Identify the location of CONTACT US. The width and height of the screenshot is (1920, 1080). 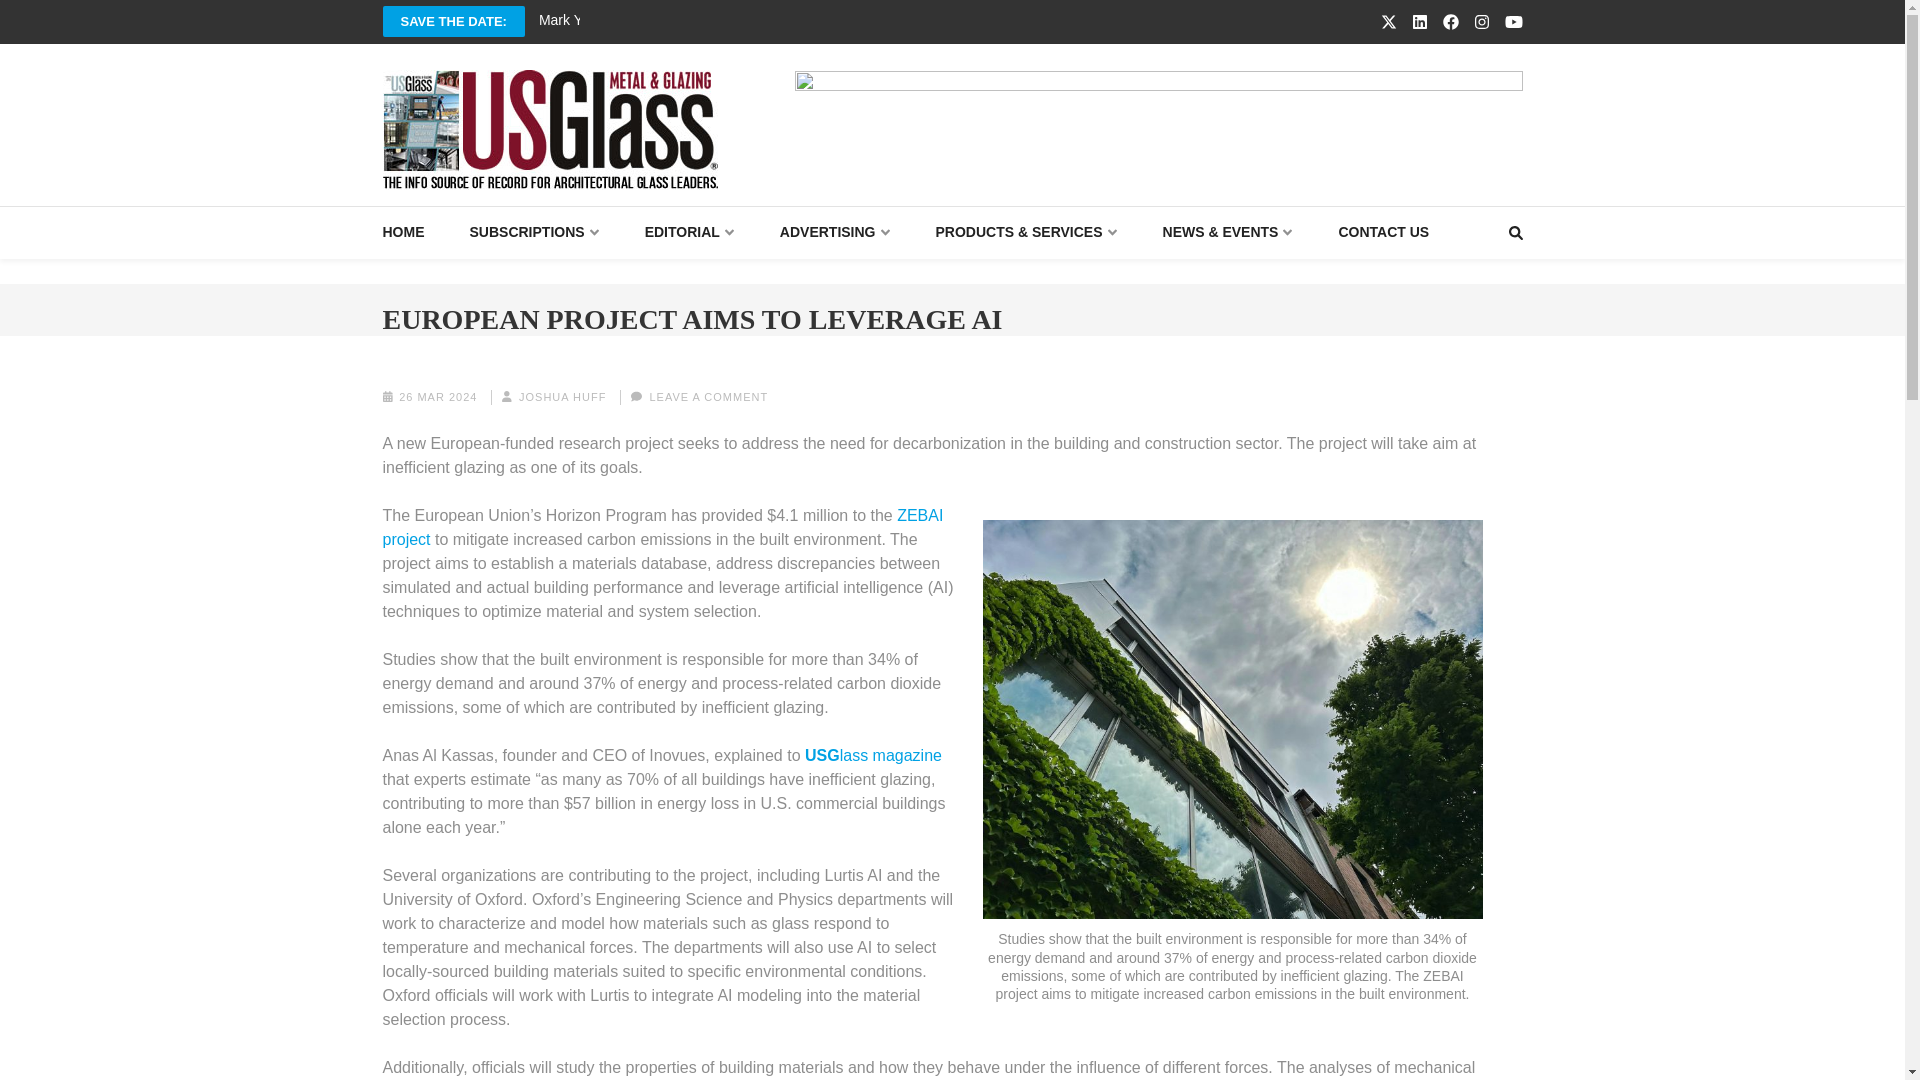
(1383, 232).